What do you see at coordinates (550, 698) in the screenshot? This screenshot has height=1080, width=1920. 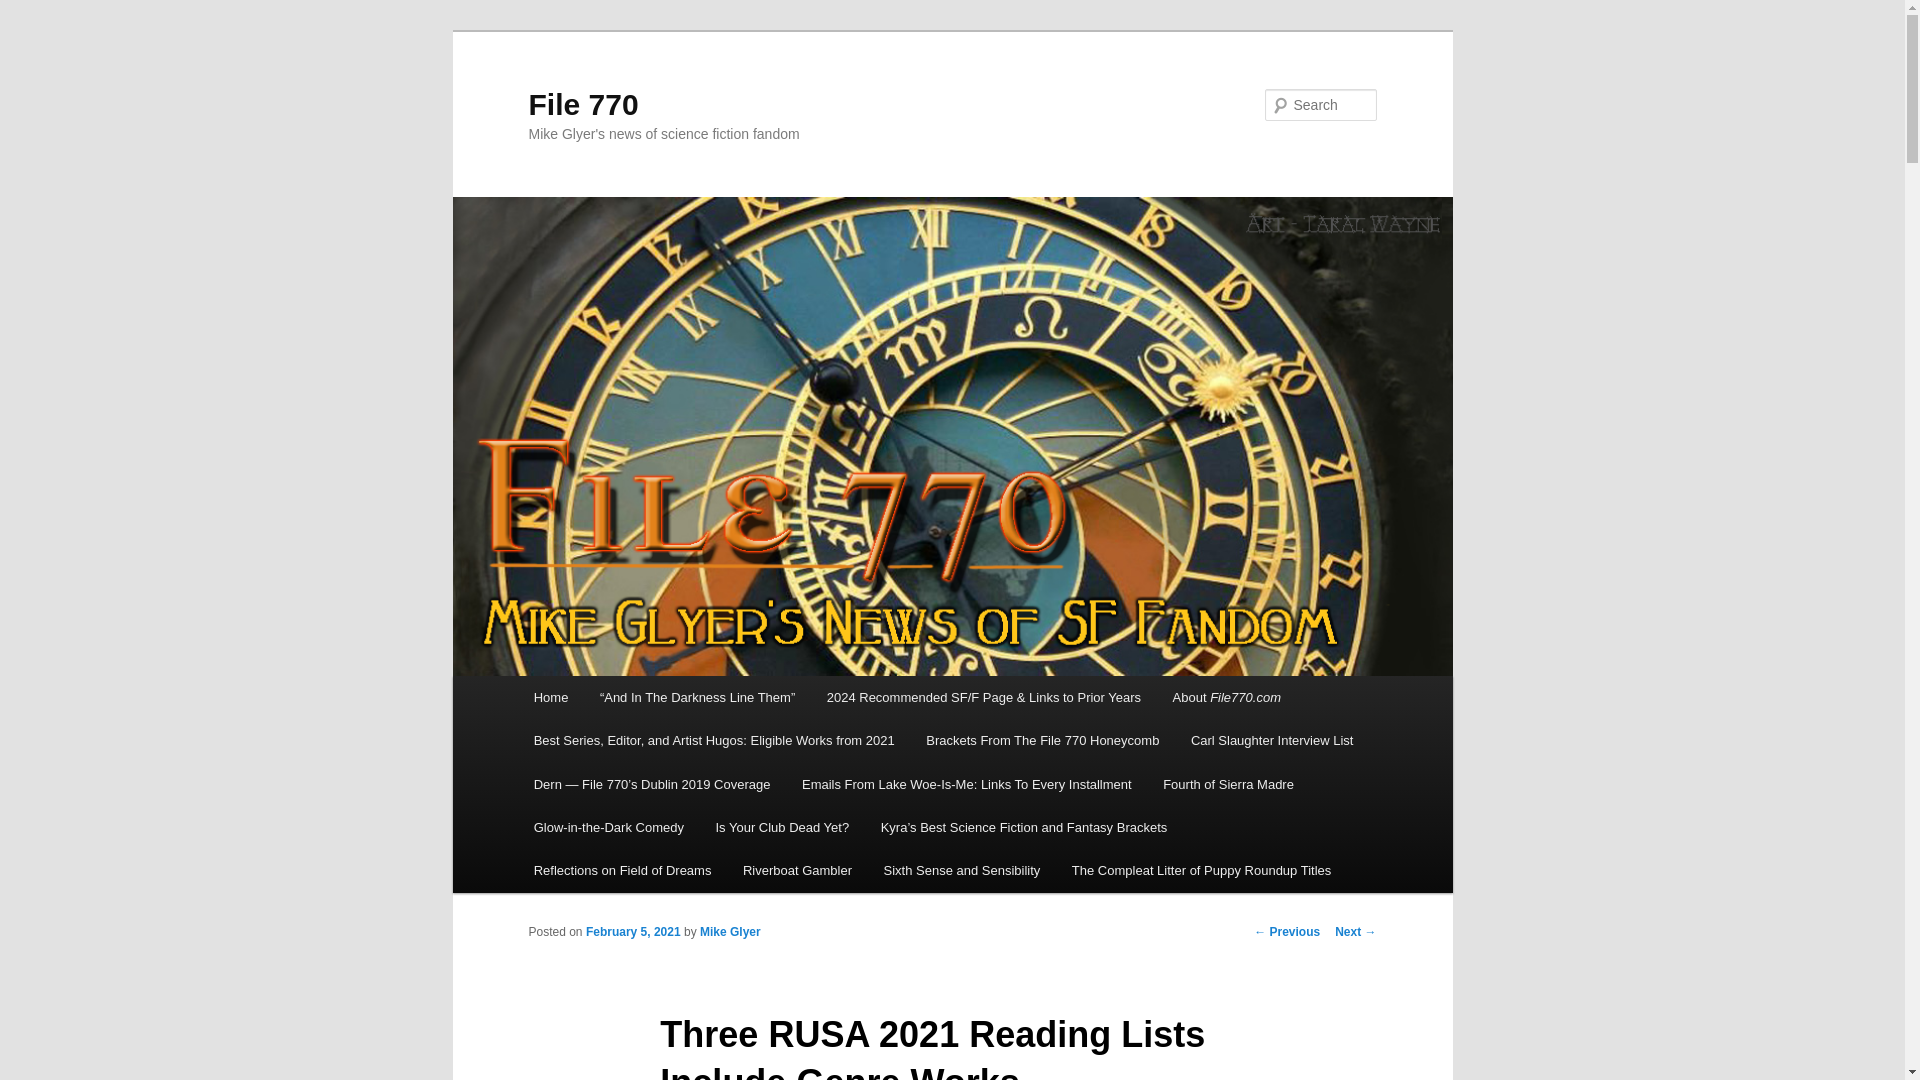 I see `Home` at bounding box center [550, 698].